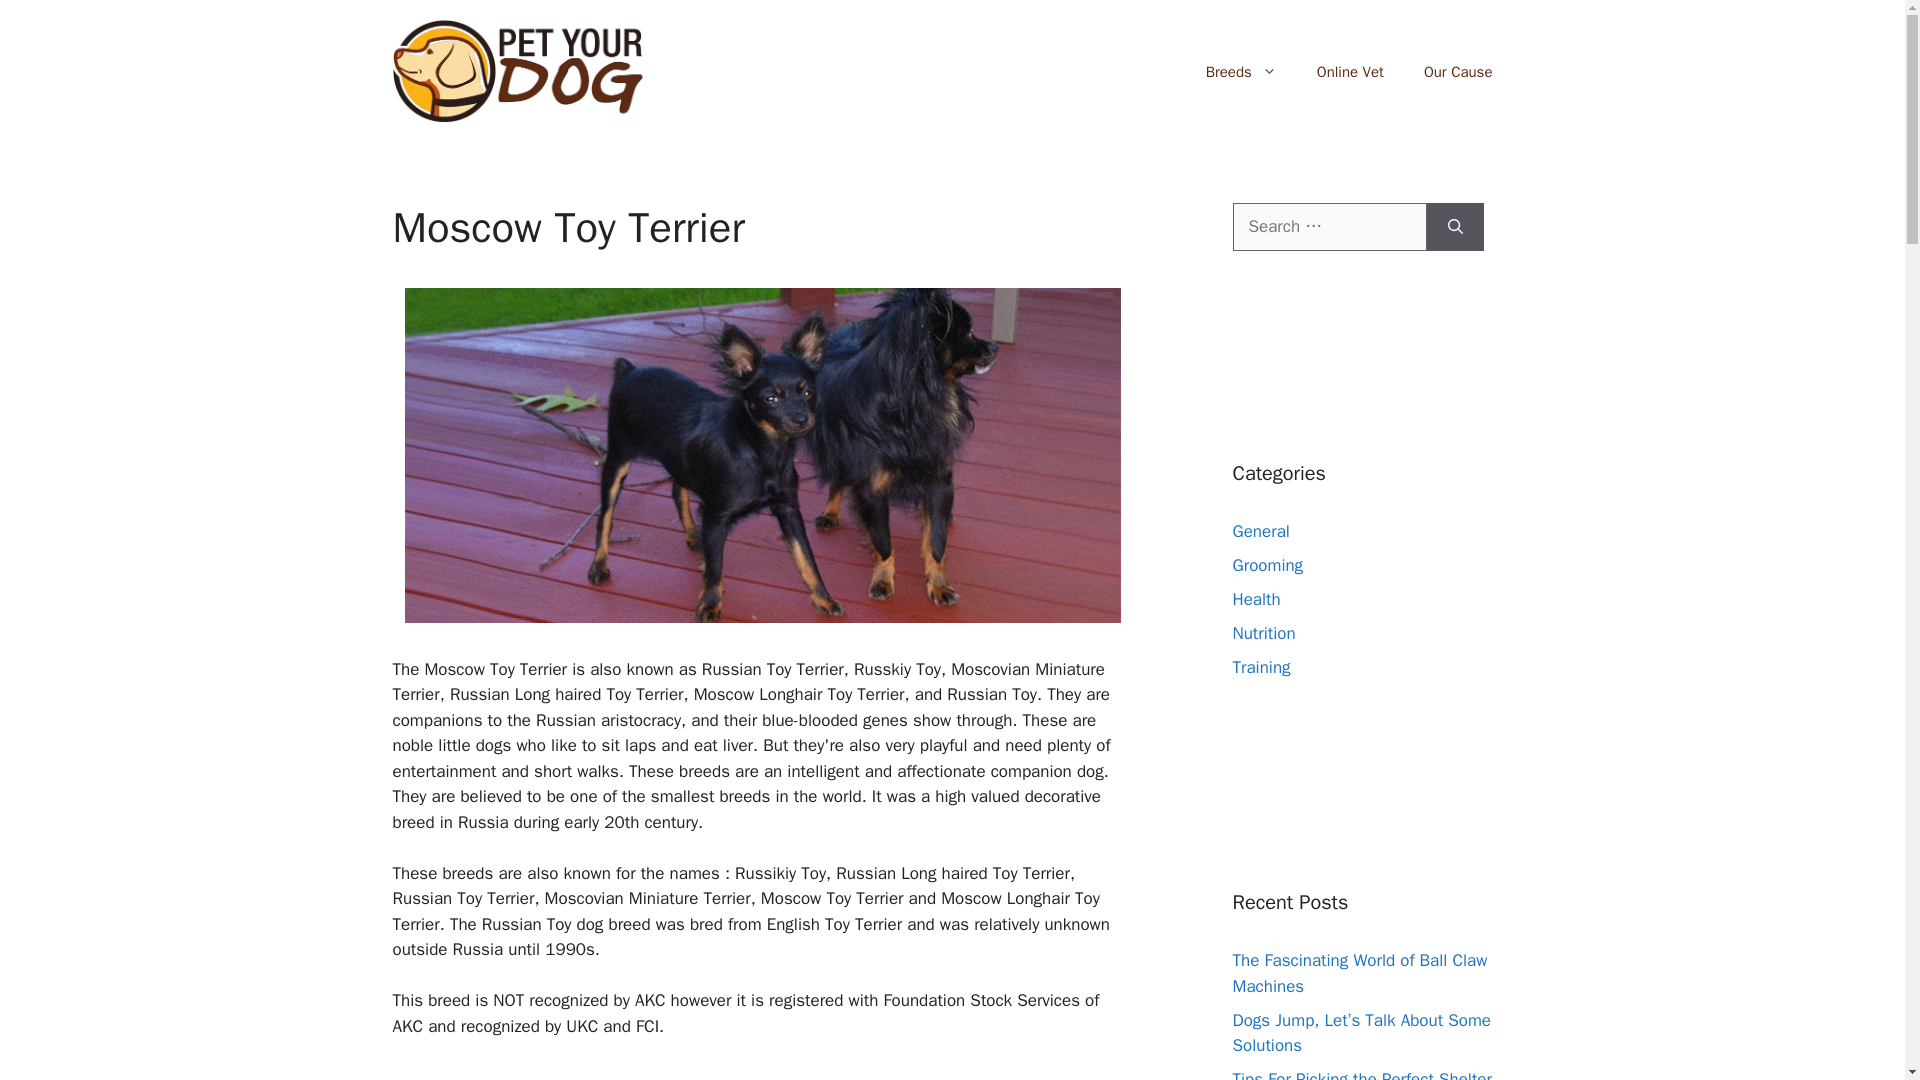 This screenshot has width=1920, height=1080. Describe the element at coordinates (1263, 633) in the screenshot. I see `Nutrition` at that location.